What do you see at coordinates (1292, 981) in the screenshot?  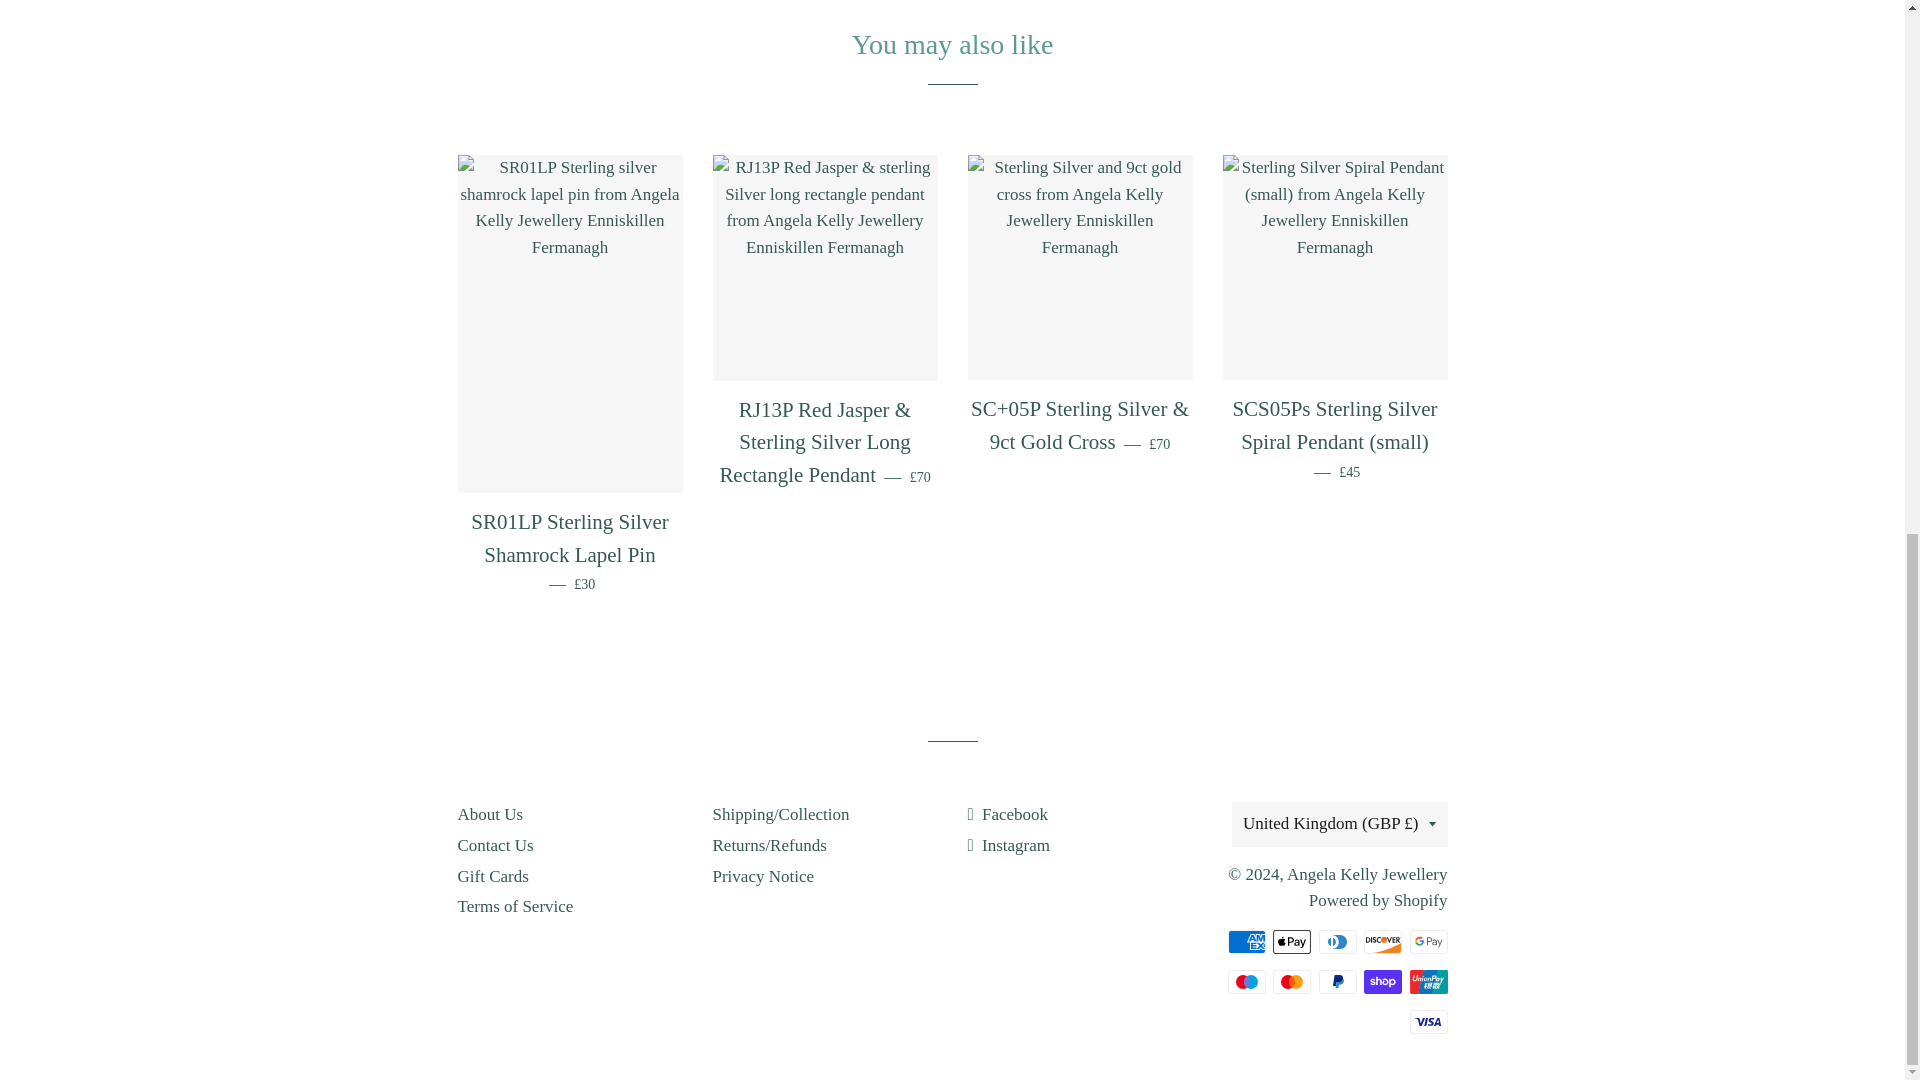 I see `Mastercard` at bounding box center [1292, 981].